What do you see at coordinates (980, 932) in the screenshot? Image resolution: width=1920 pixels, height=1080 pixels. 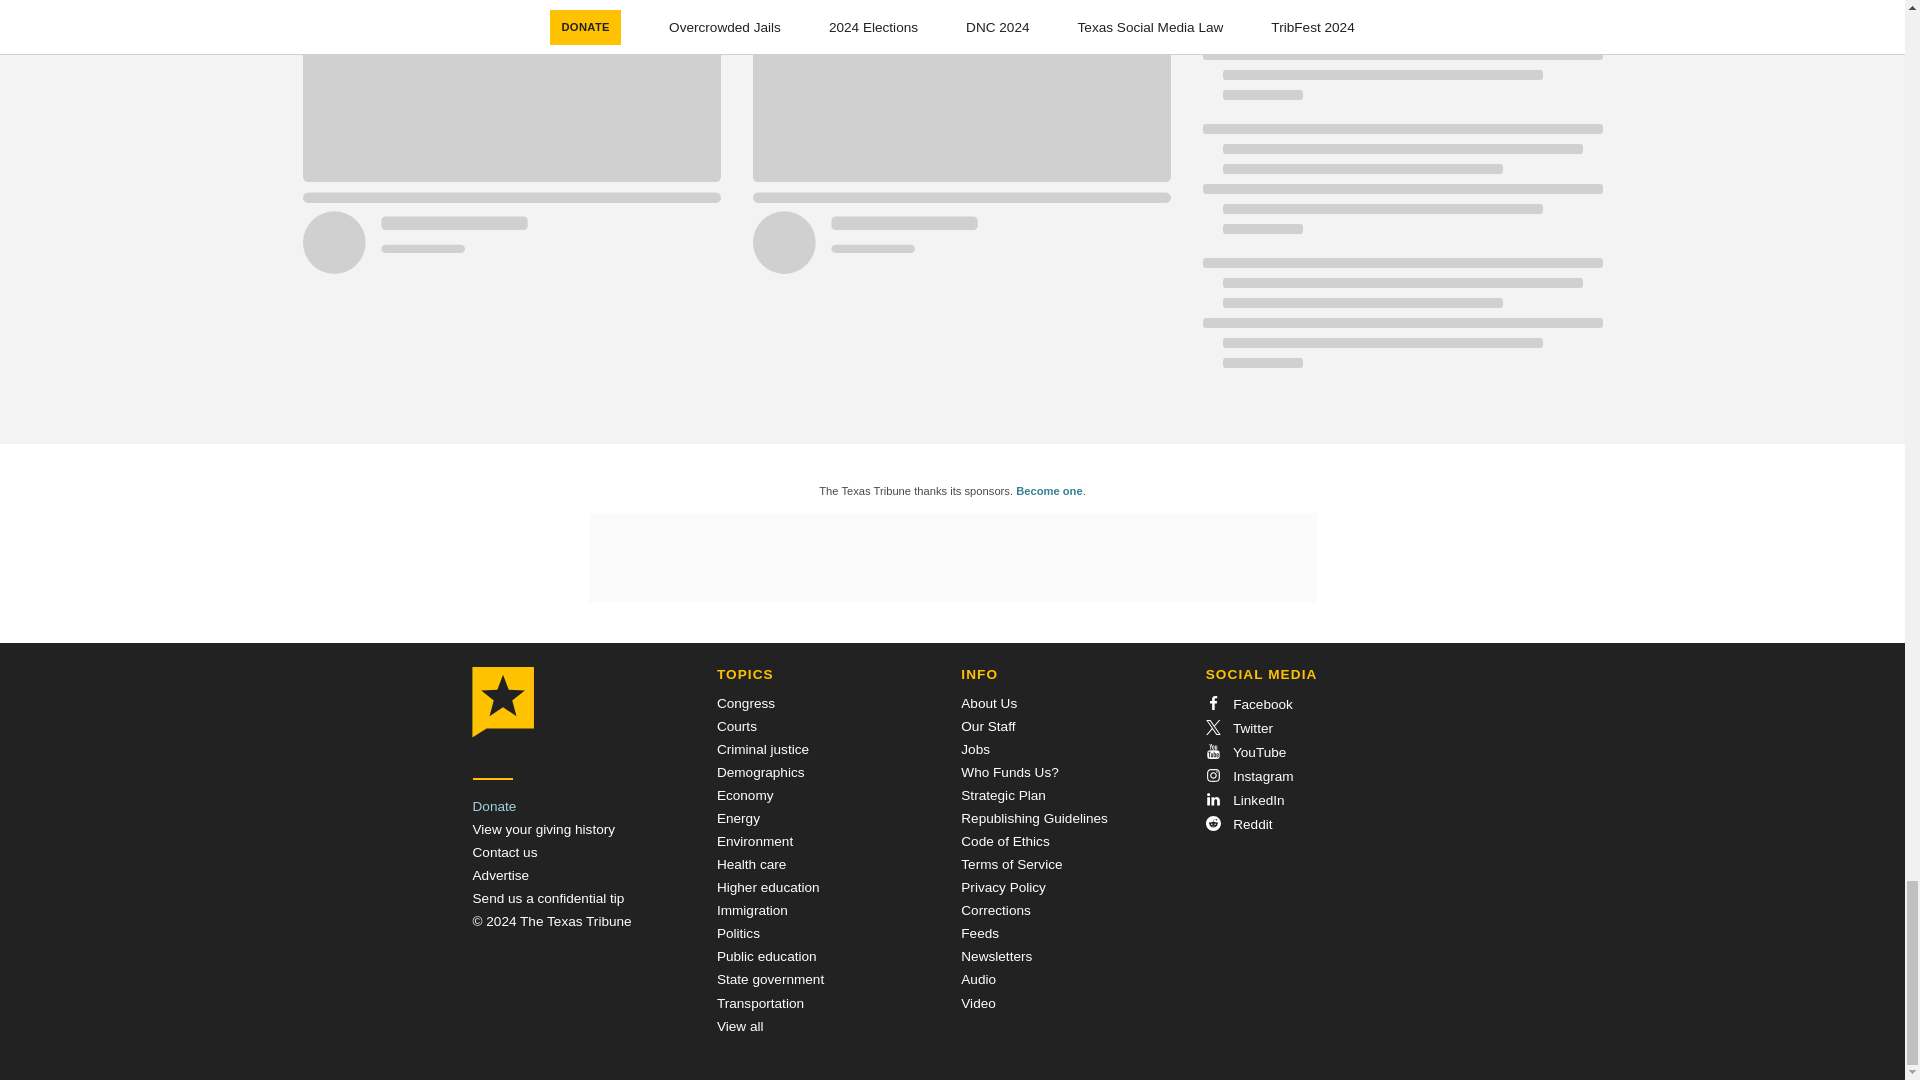 I see `Feeds` at bounding box center [980, 932].